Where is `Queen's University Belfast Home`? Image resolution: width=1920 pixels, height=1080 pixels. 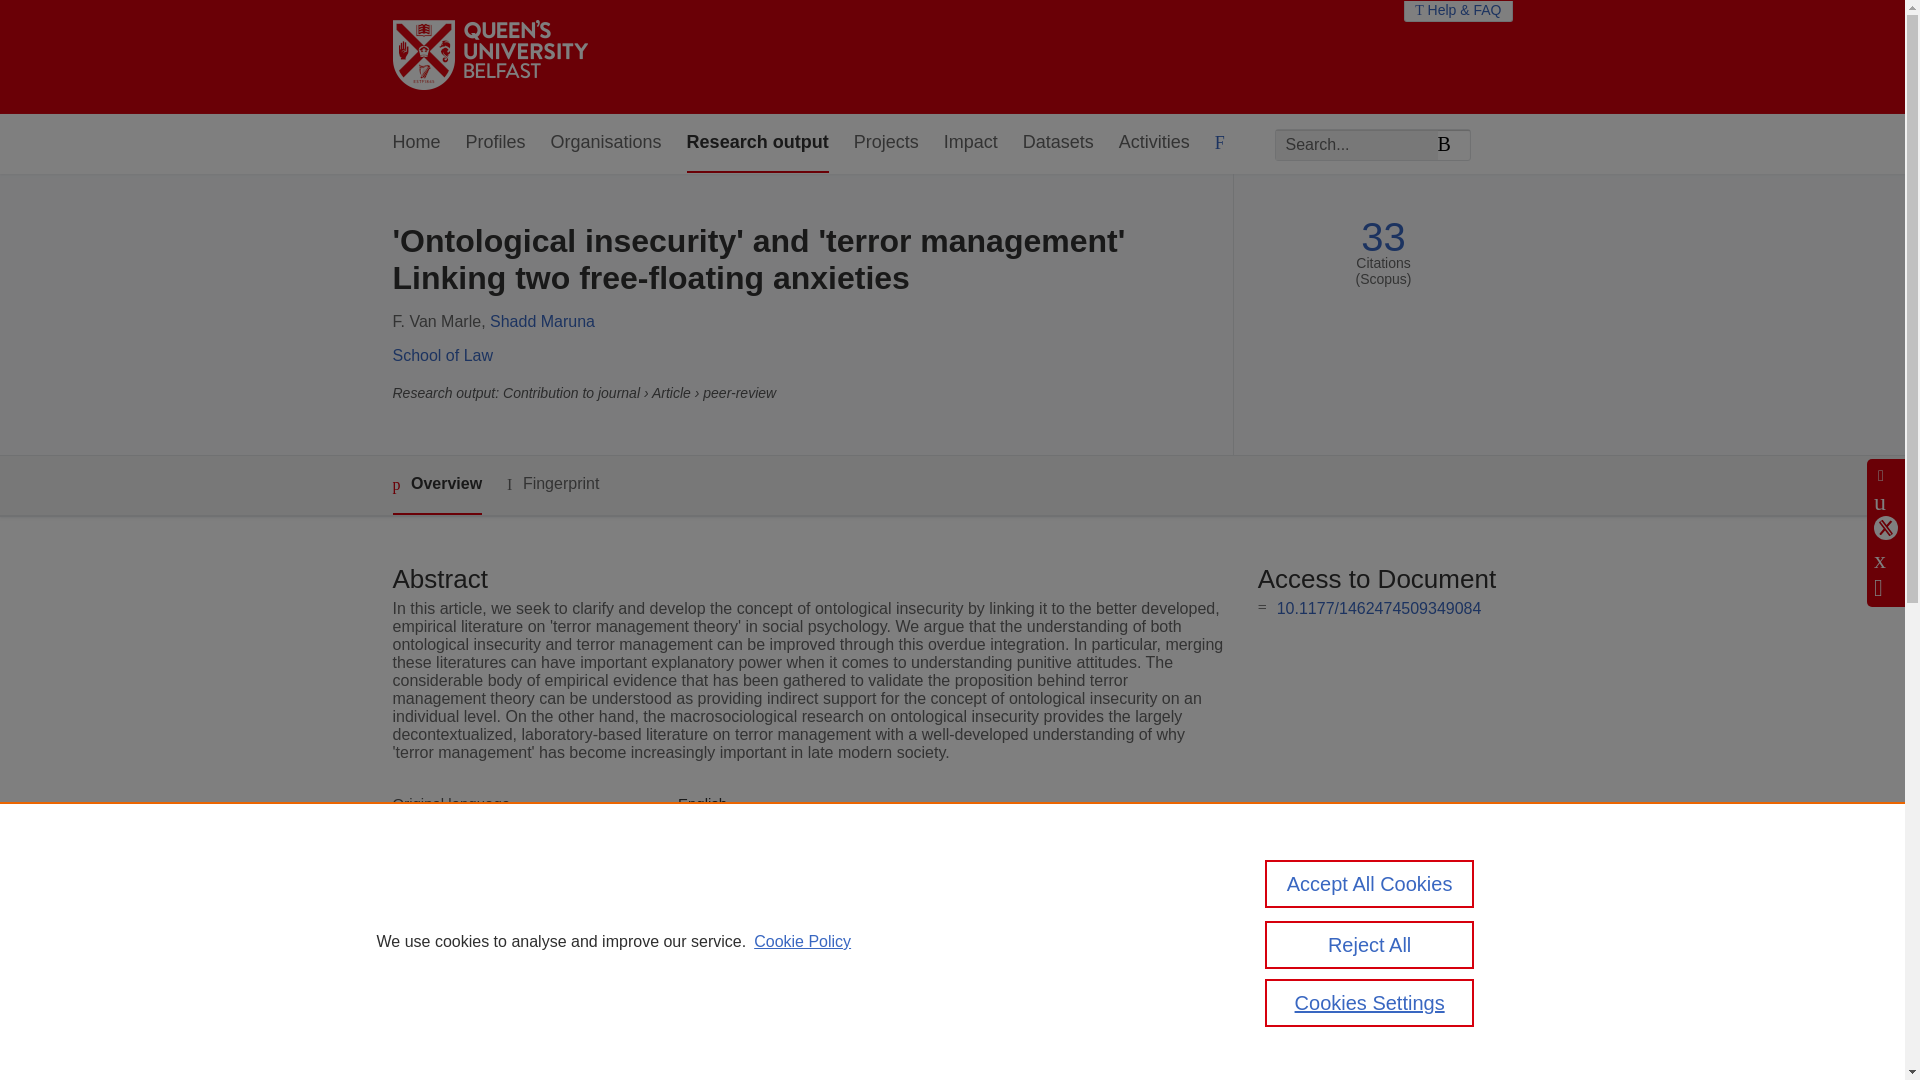
Queen's University Belfast Home is located at coordinates (489, 56).